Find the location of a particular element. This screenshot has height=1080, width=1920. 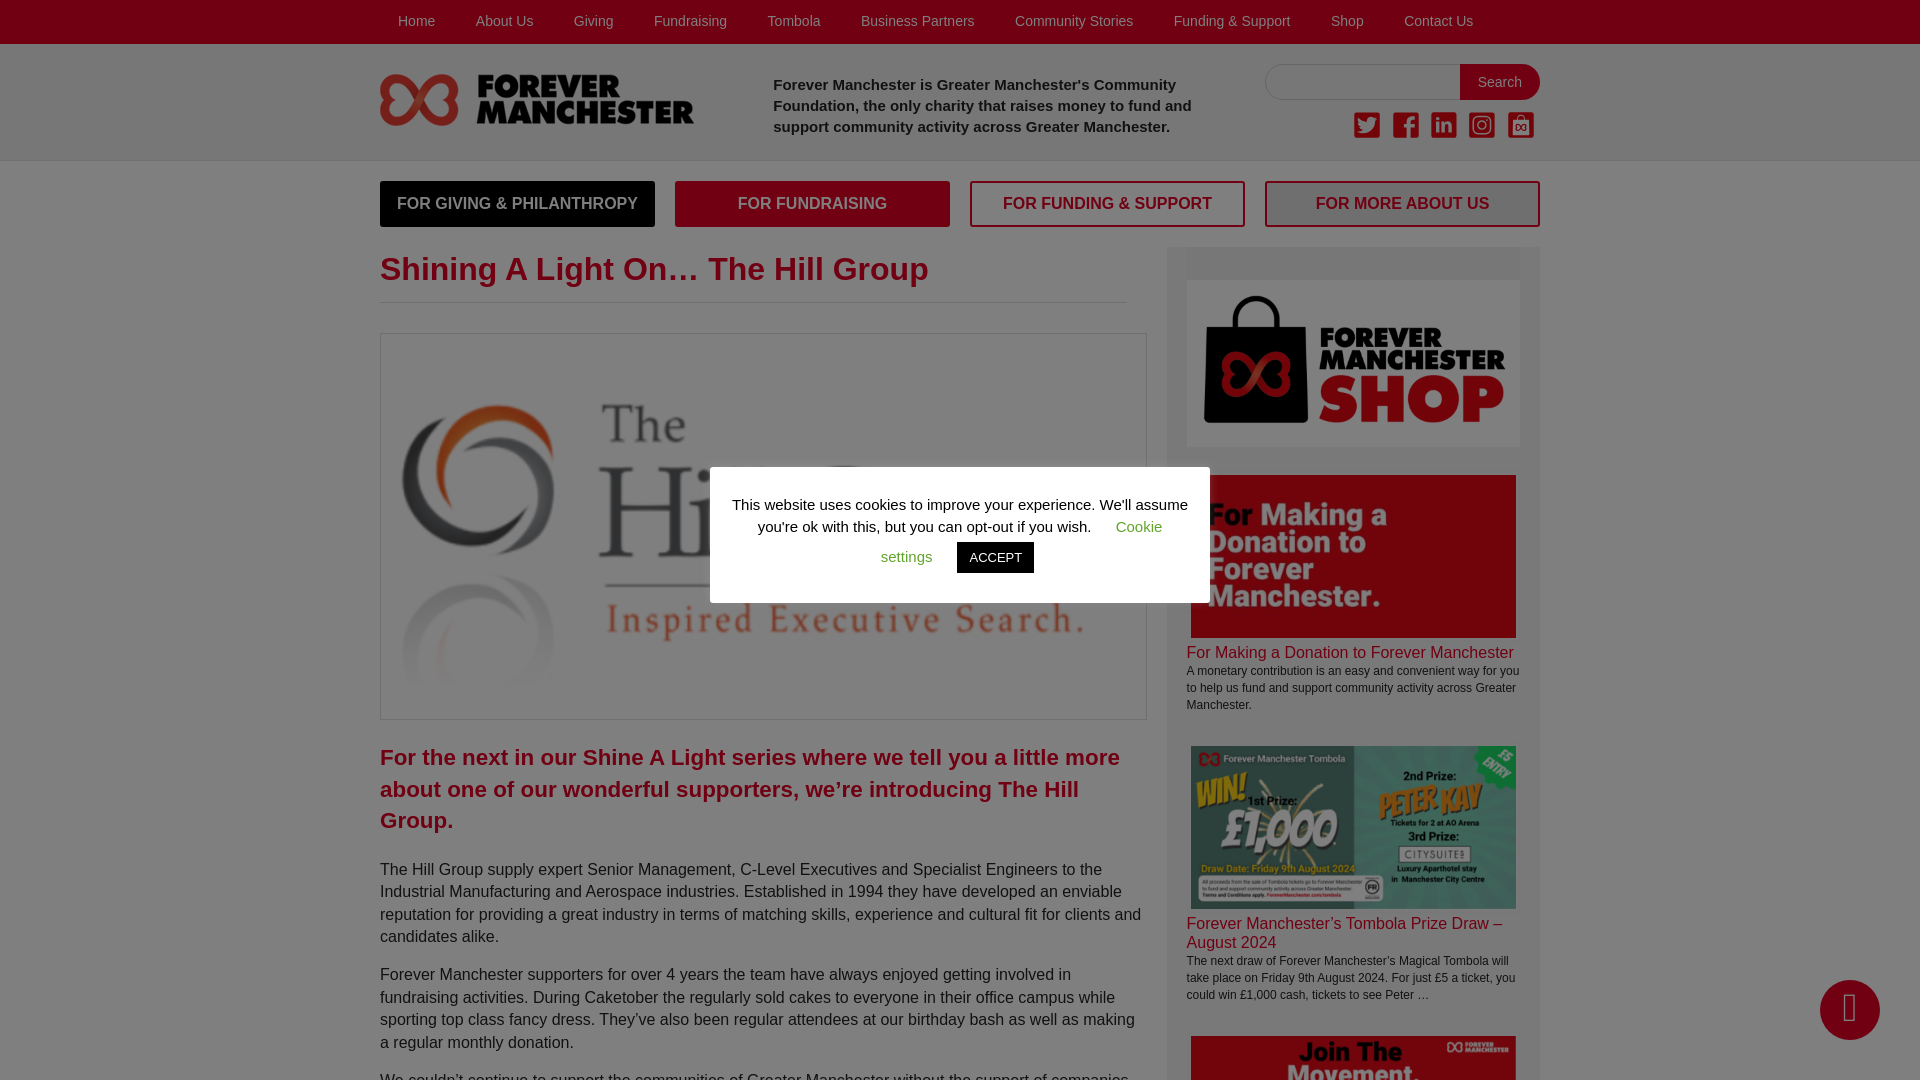

Community Stories is located at coordinates (1073, 22).